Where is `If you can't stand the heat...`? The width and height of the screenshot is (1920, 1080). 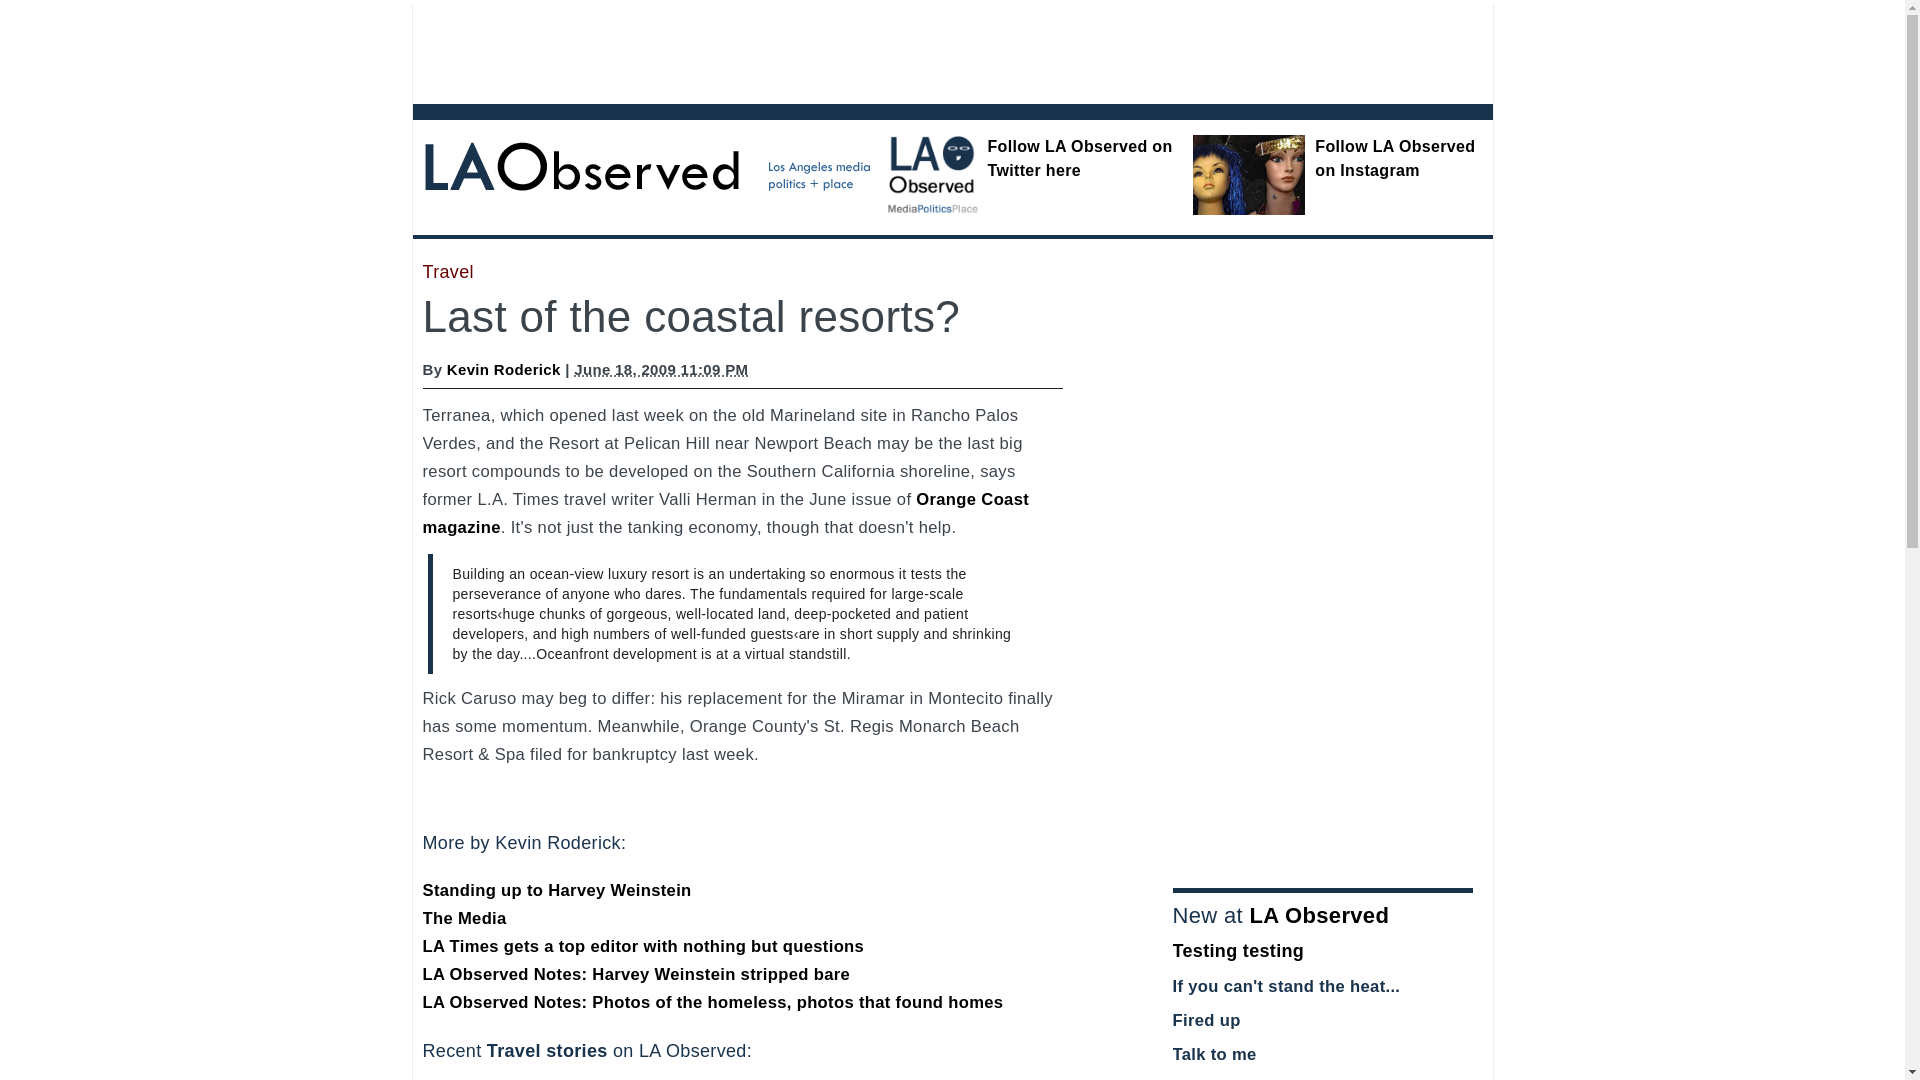 If you can't stand the heat... is located at coordinates (1285, 986).